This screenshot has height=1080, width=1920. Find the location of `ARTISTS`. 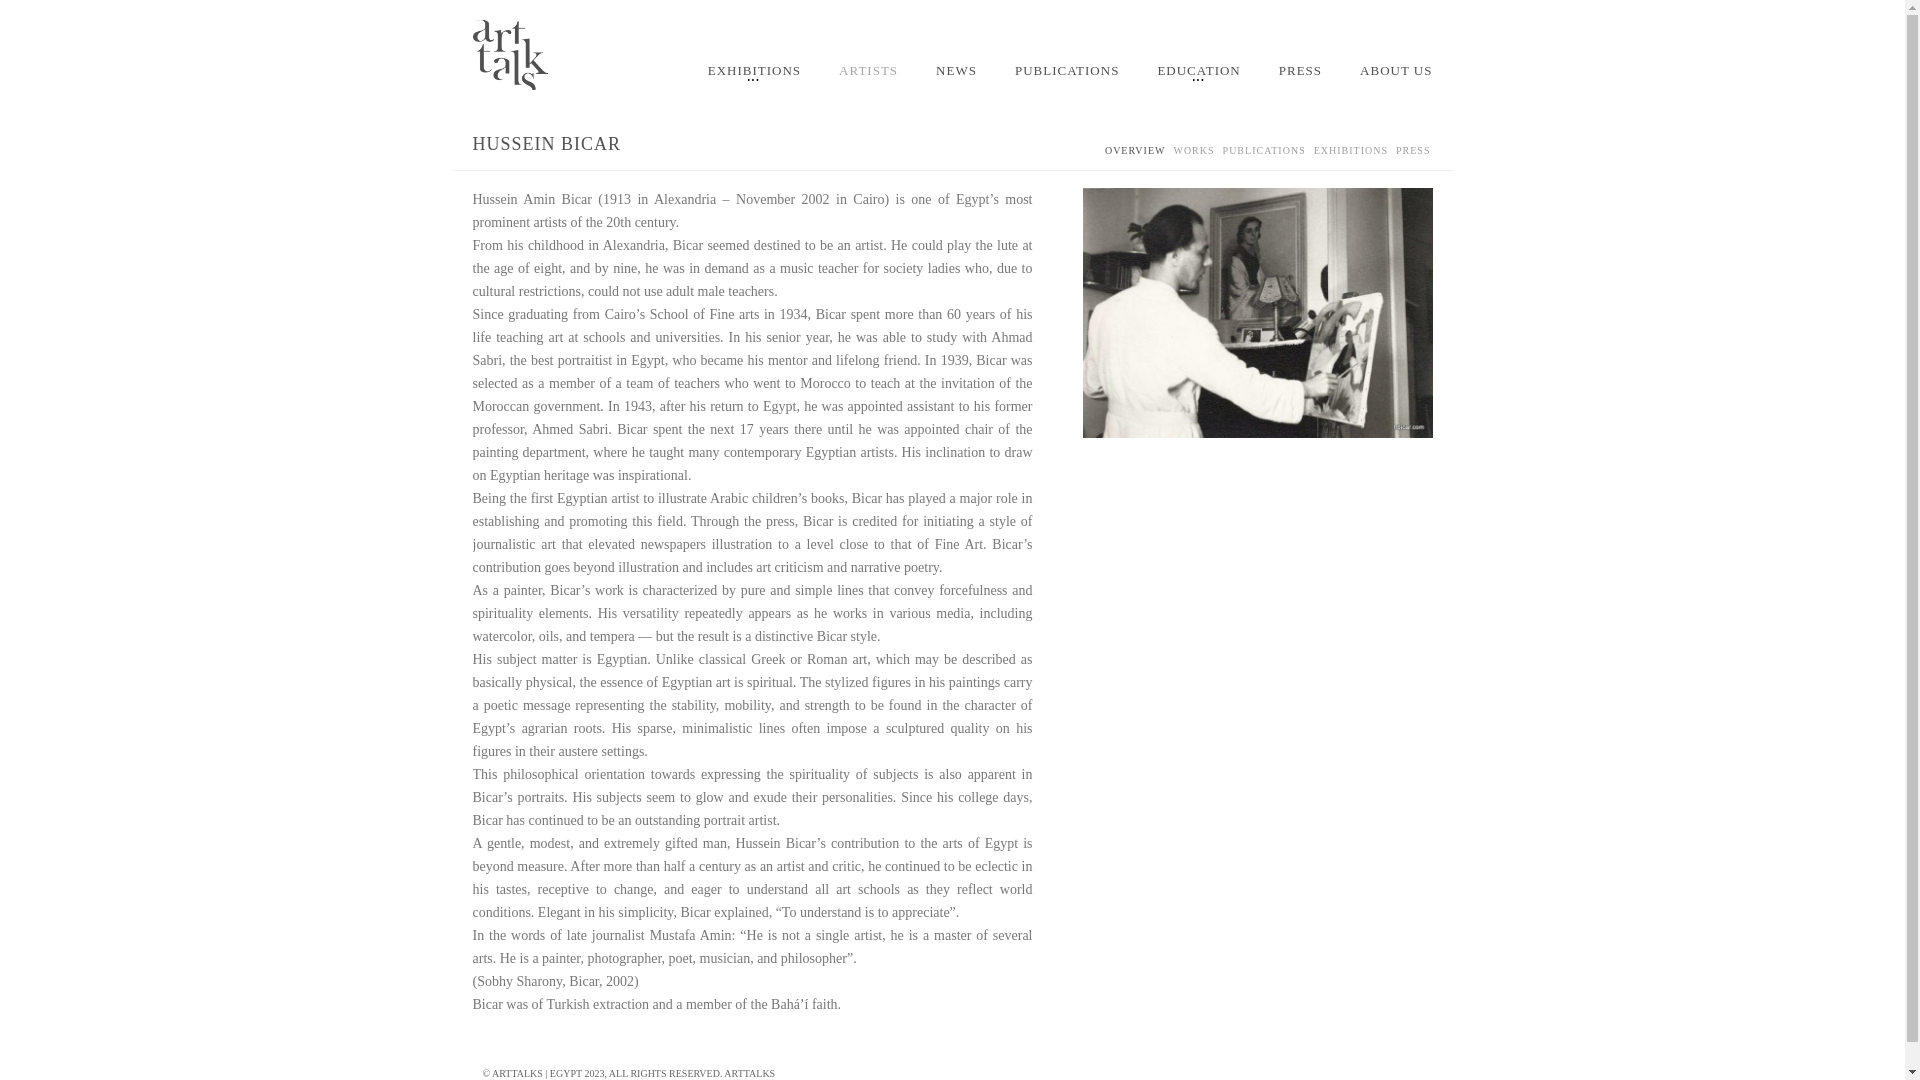

ARTISTS is located at coordinates (868, 75).